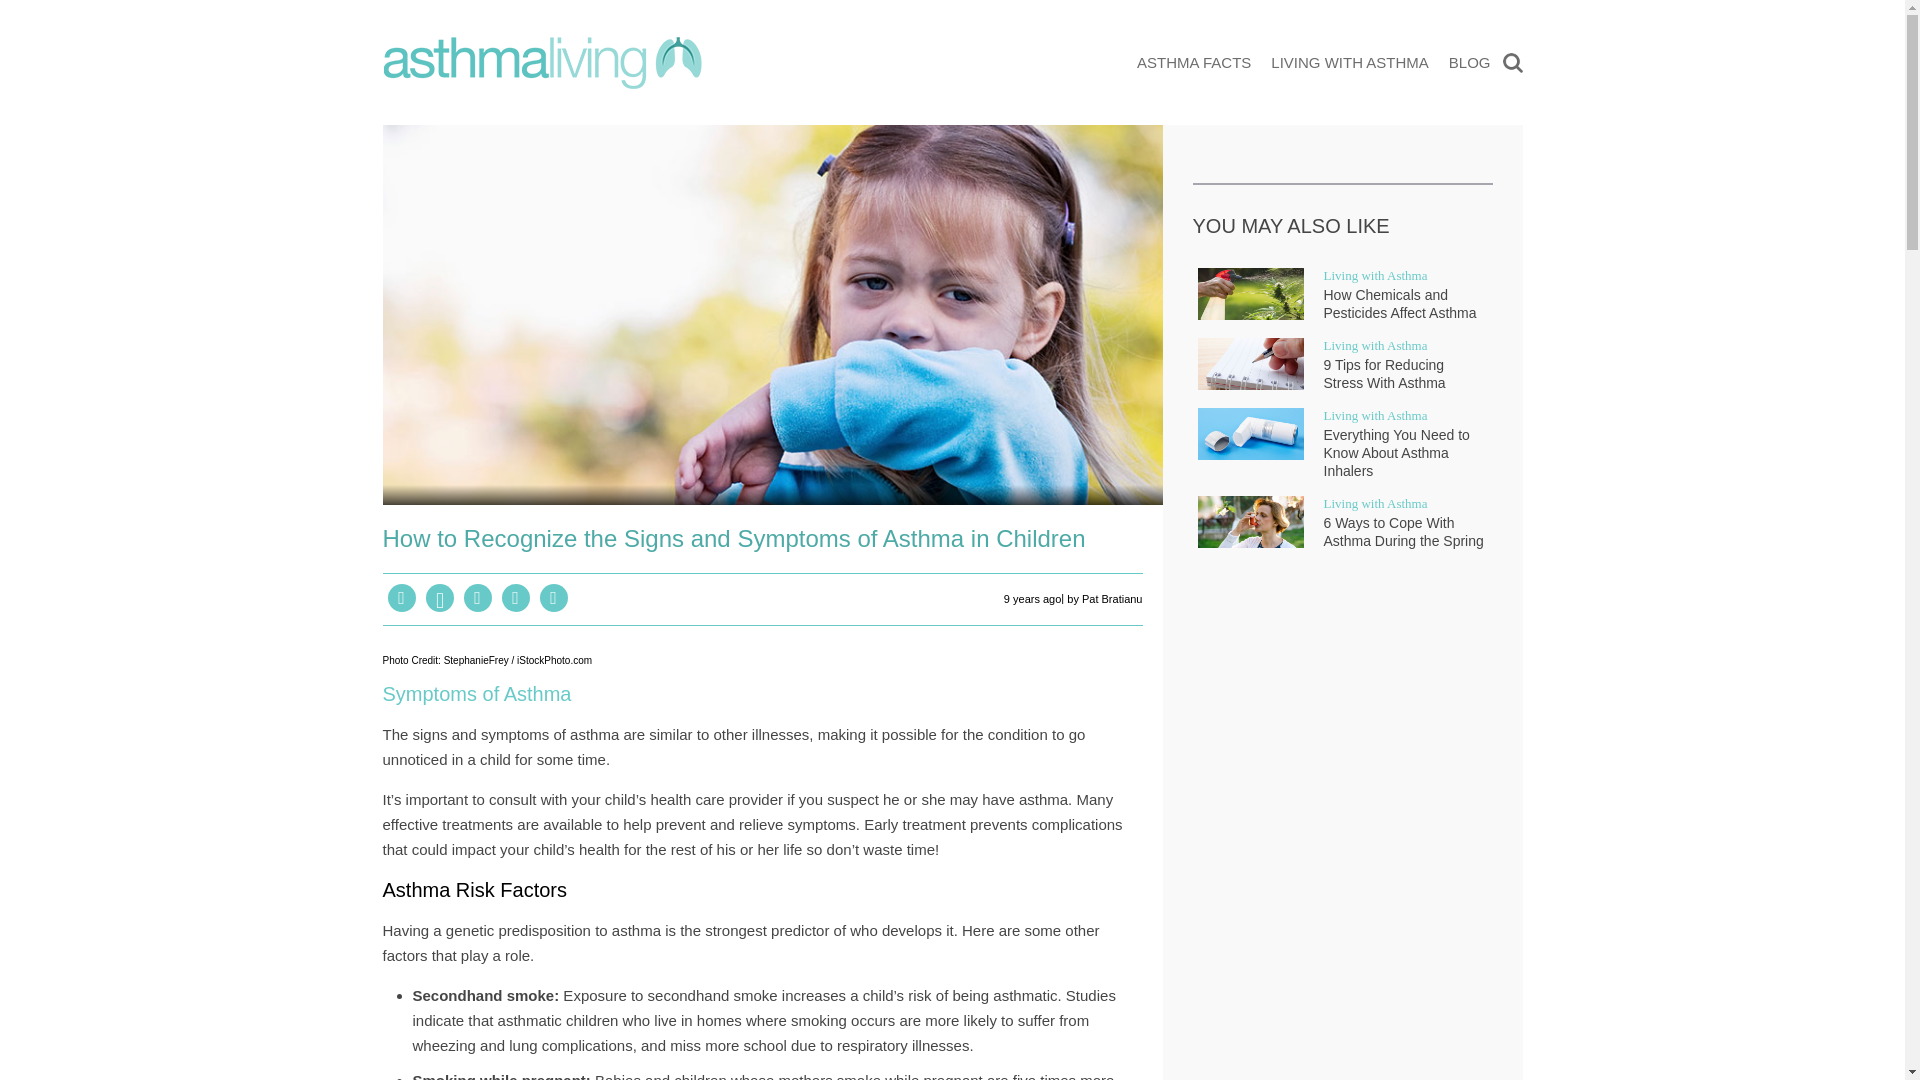  What do you see at coordinates (541, 63) in the screenshot?
I see `AsthmaLiving.today` at bounding box center [541, 63].